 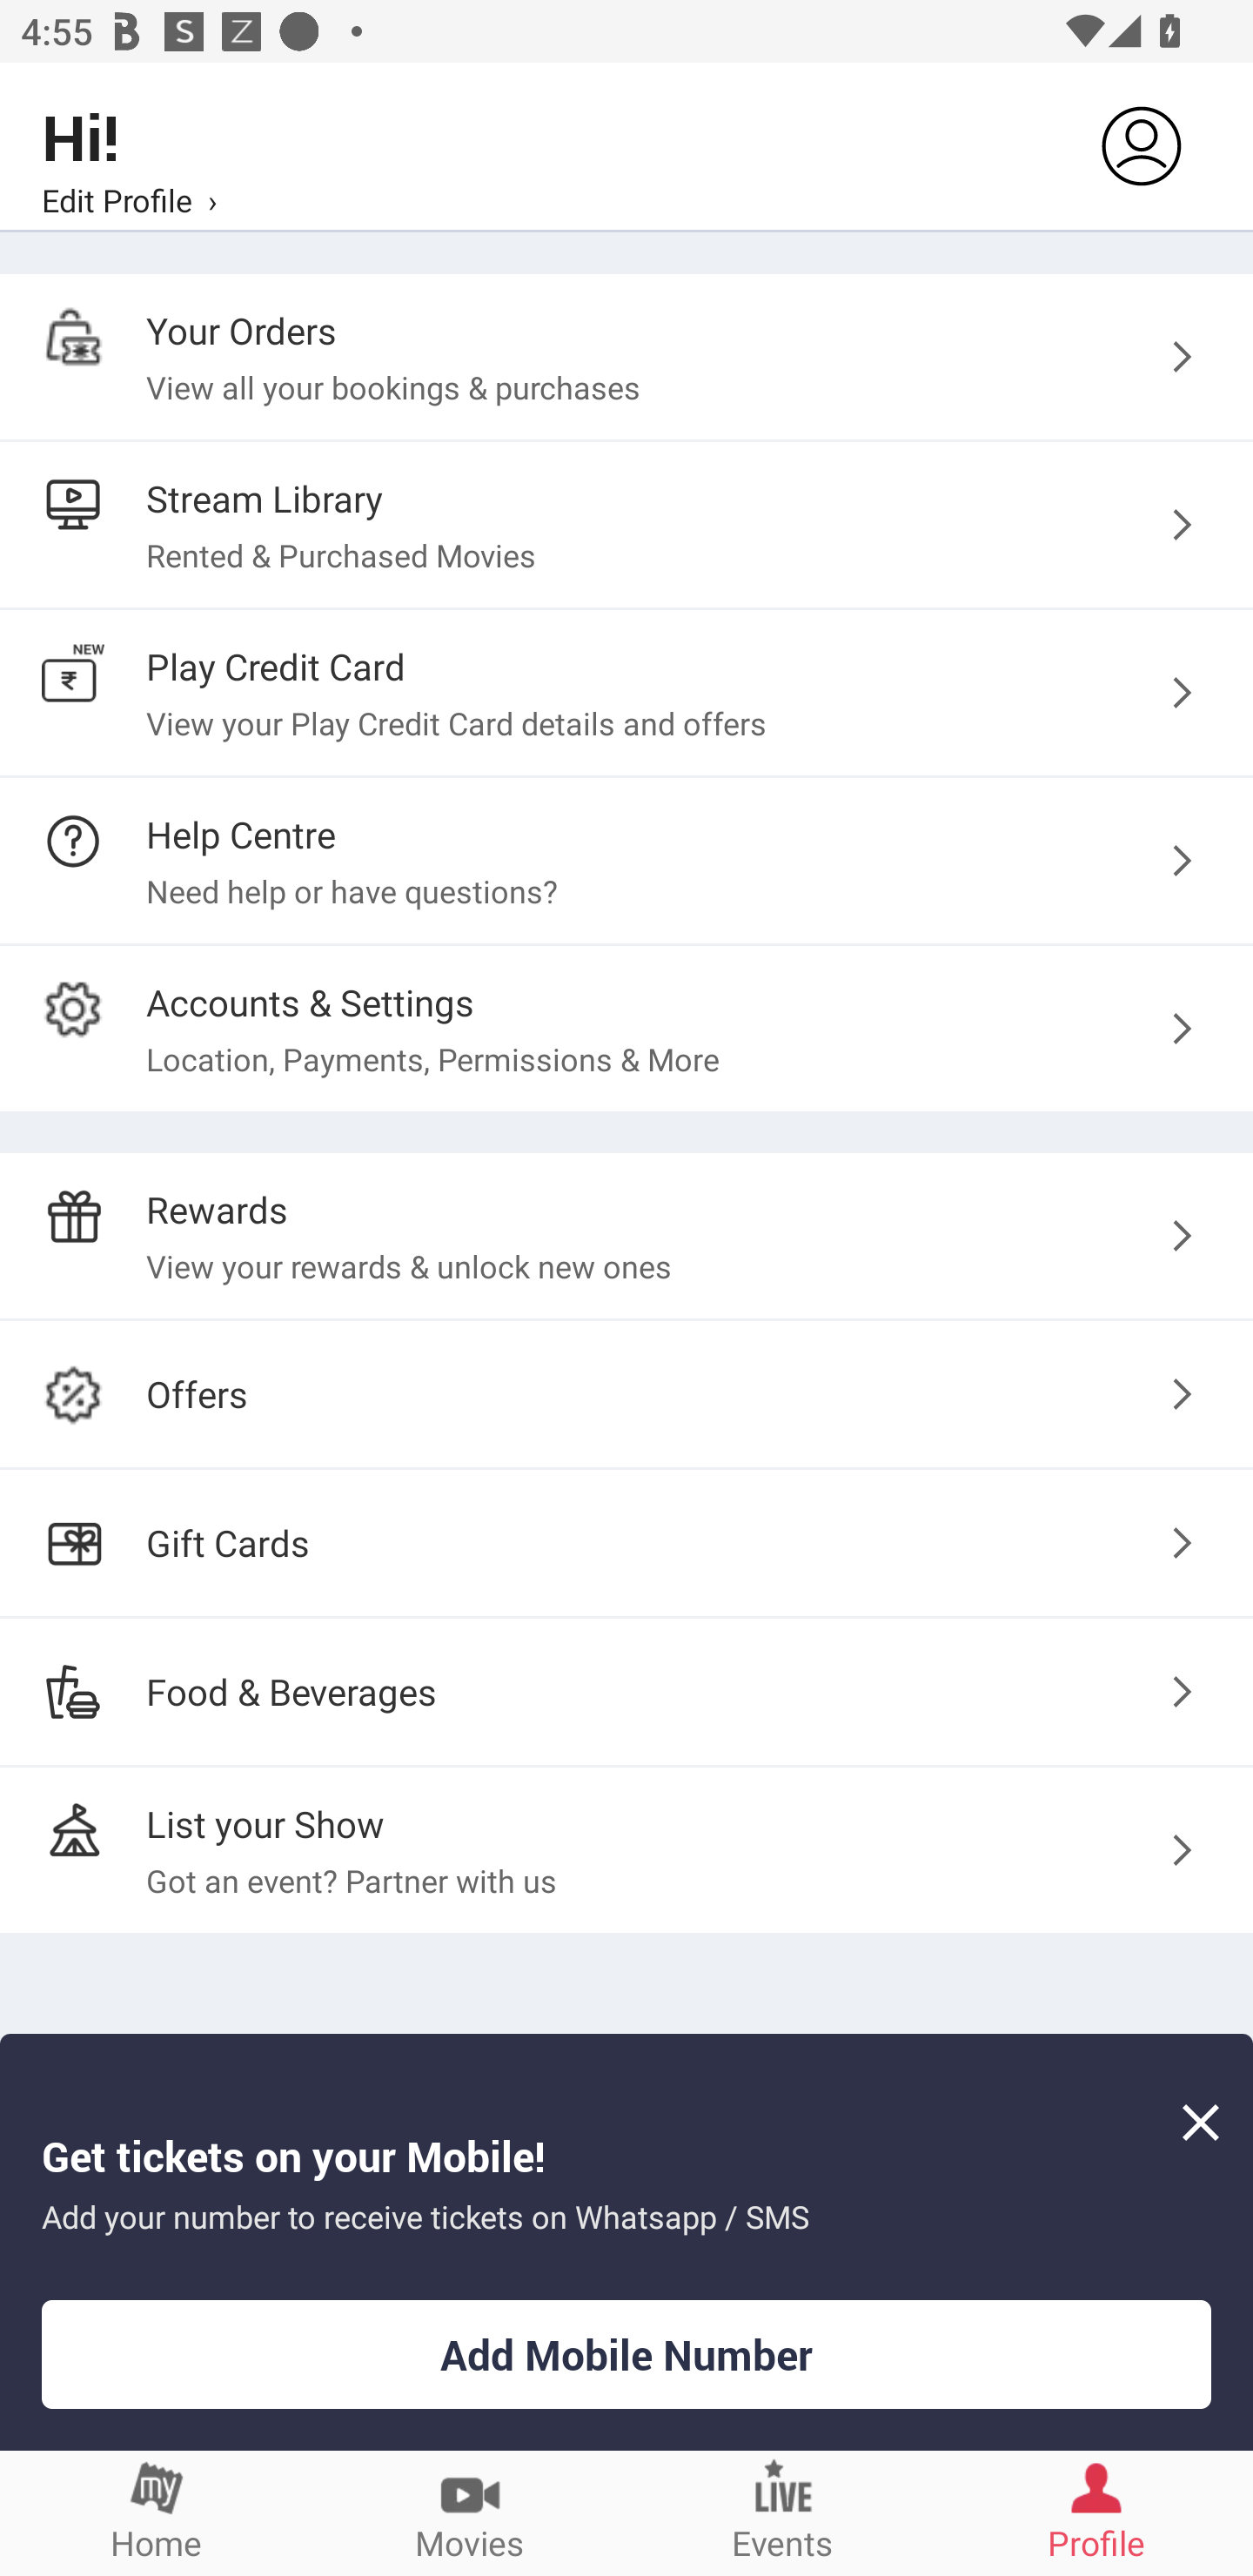 What do you see at coordinates (626, 357) in the screenshot?
I see `Your Orders View all your bookings & purchases` at bounding box center [626, 357].